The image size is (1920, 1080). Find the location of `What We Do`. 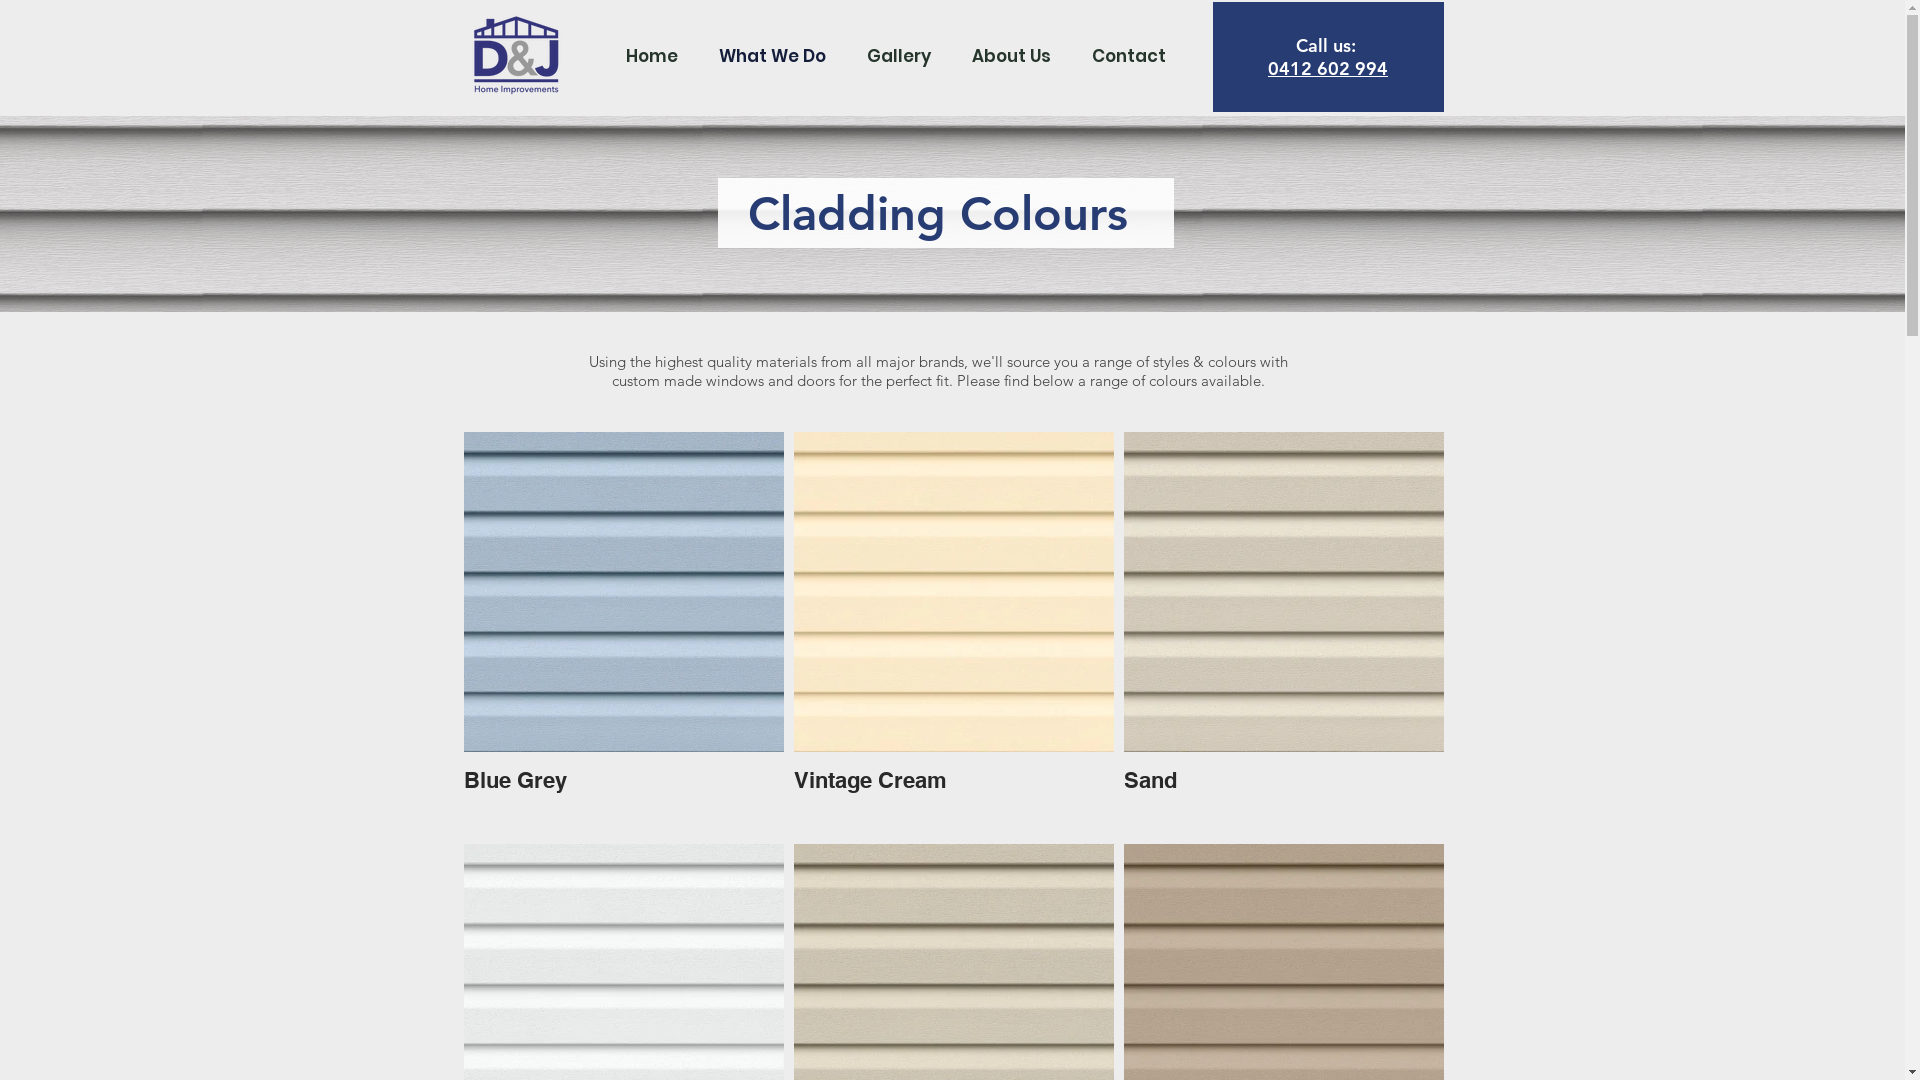

What We Do is located at coordinates (772, 56).